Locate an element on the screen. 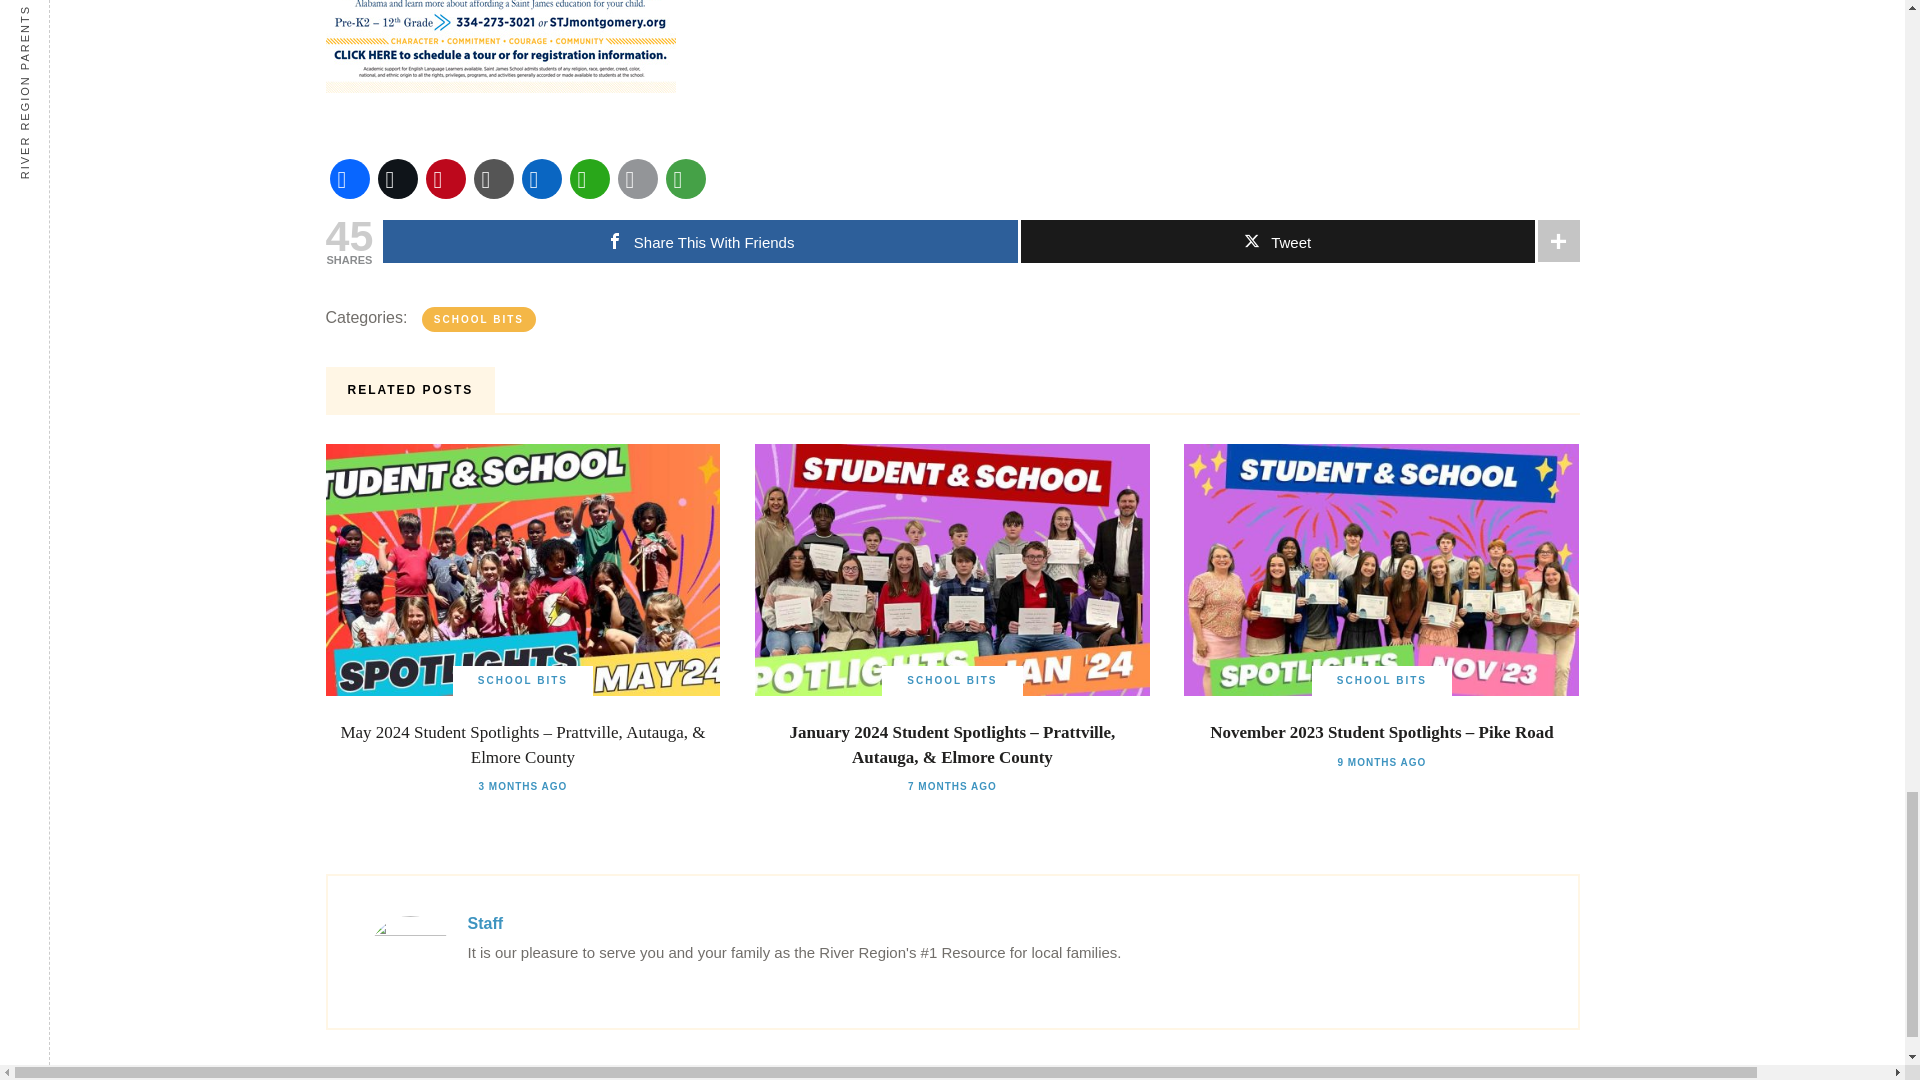 The height and width of the screenshot is (1080, 1920). Pinterest is located at coordinates (446, 179).